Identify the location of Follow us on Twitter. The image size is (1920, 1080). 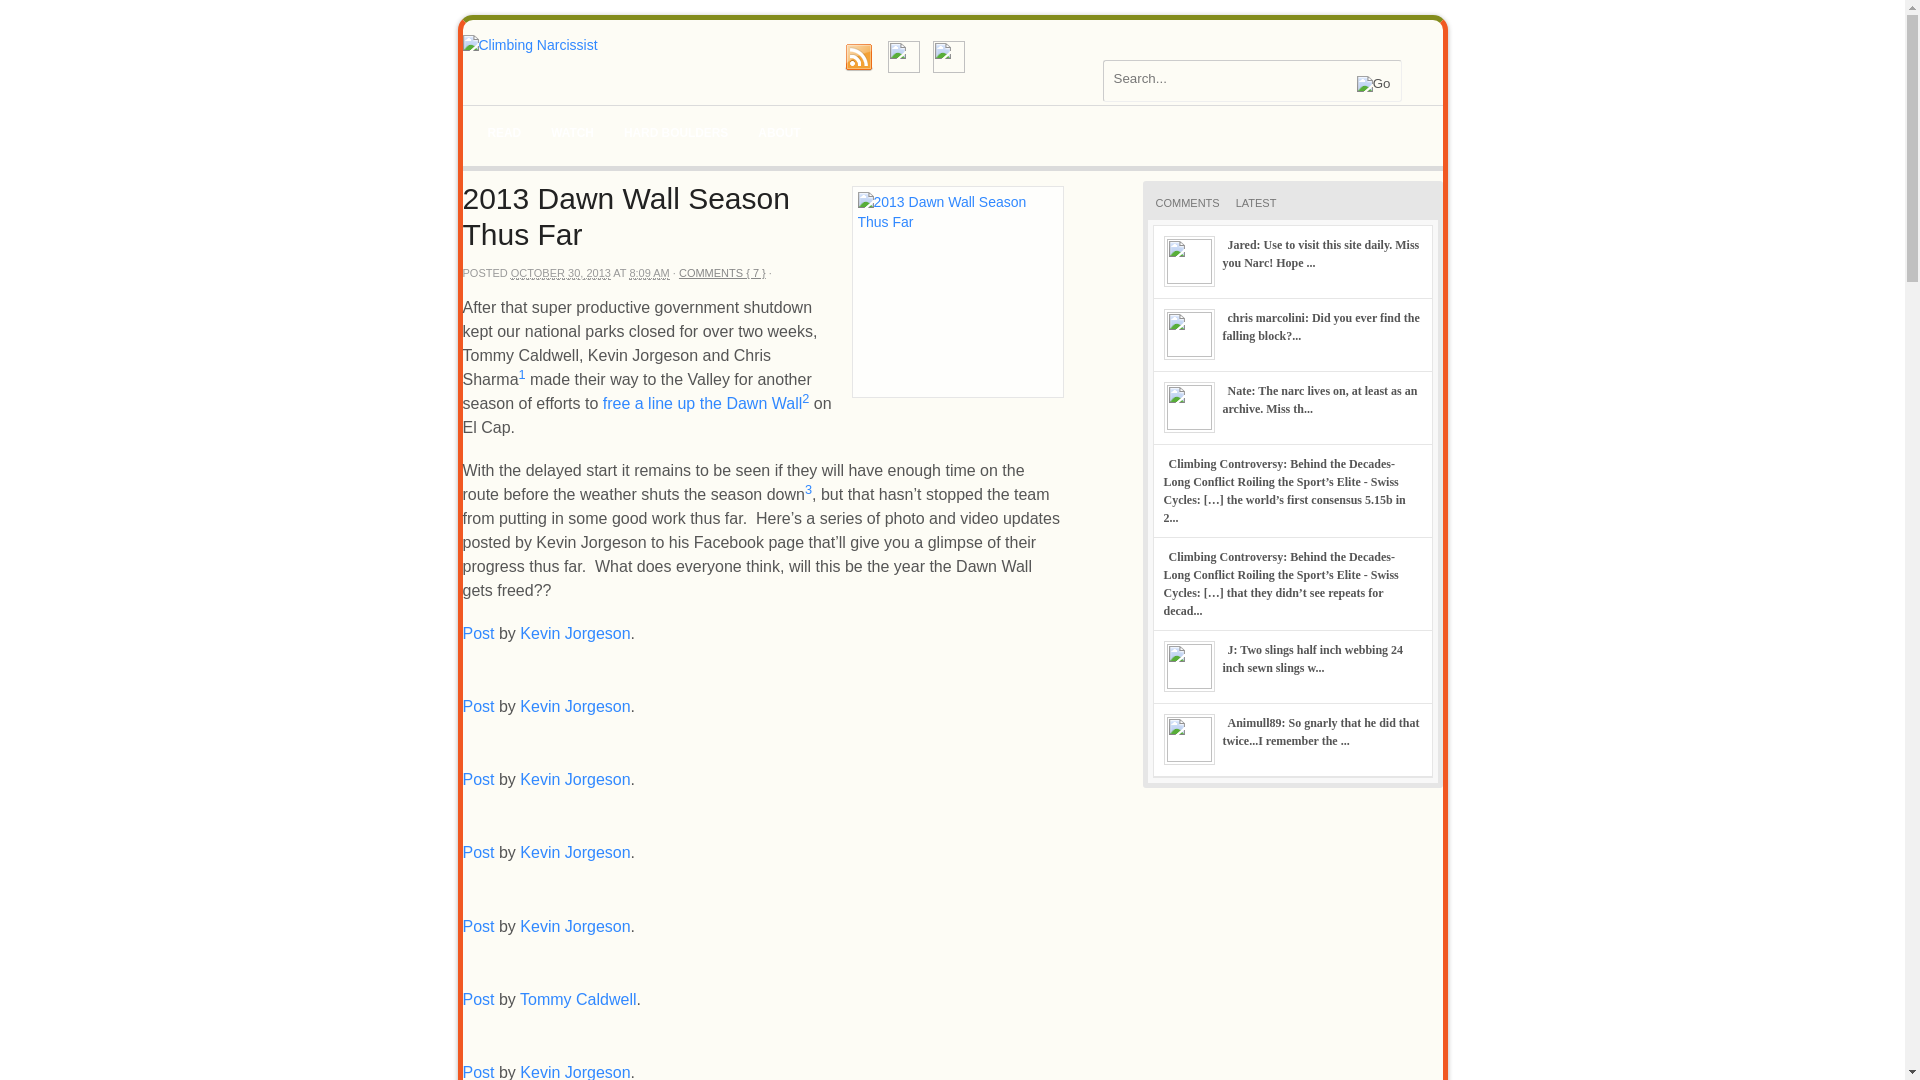
(903, 57).